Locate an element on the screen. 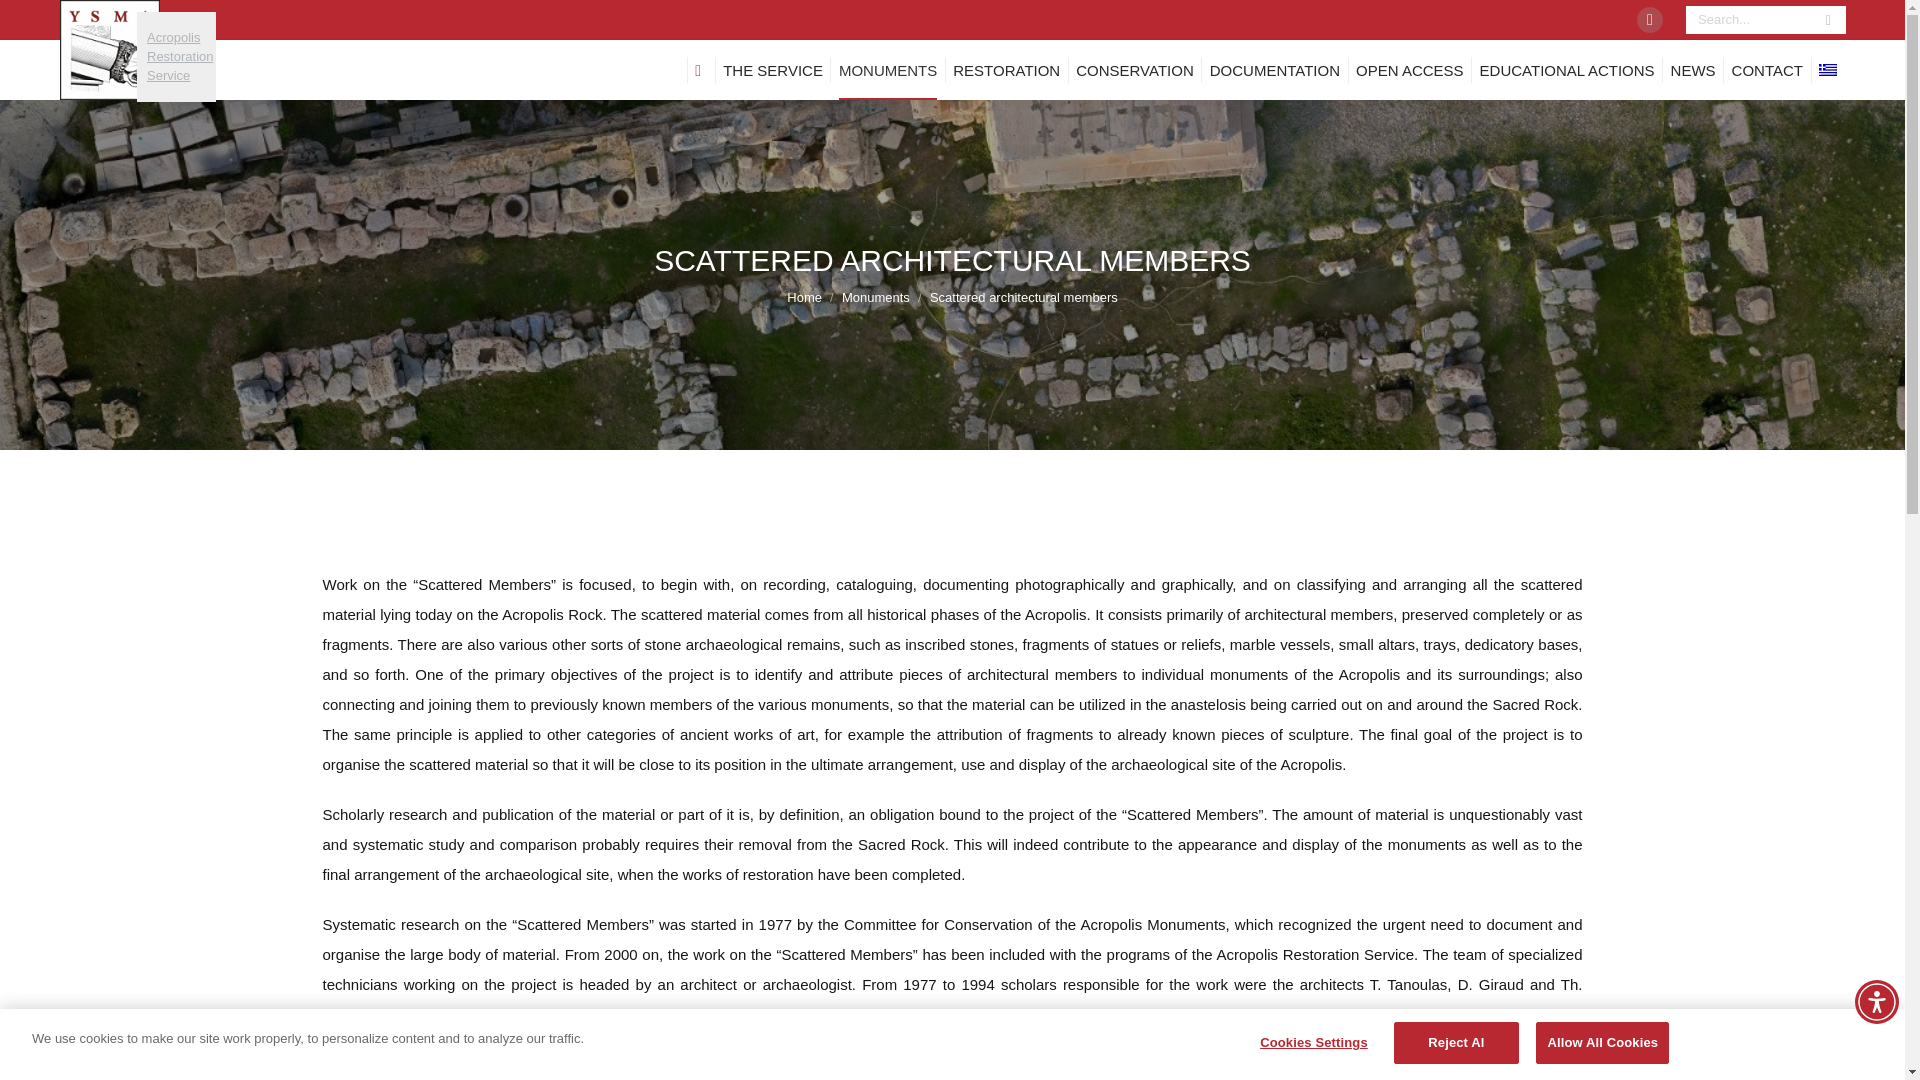 The image size is (1920, 1080). SUBMIT is located at coordinates (966, 877).